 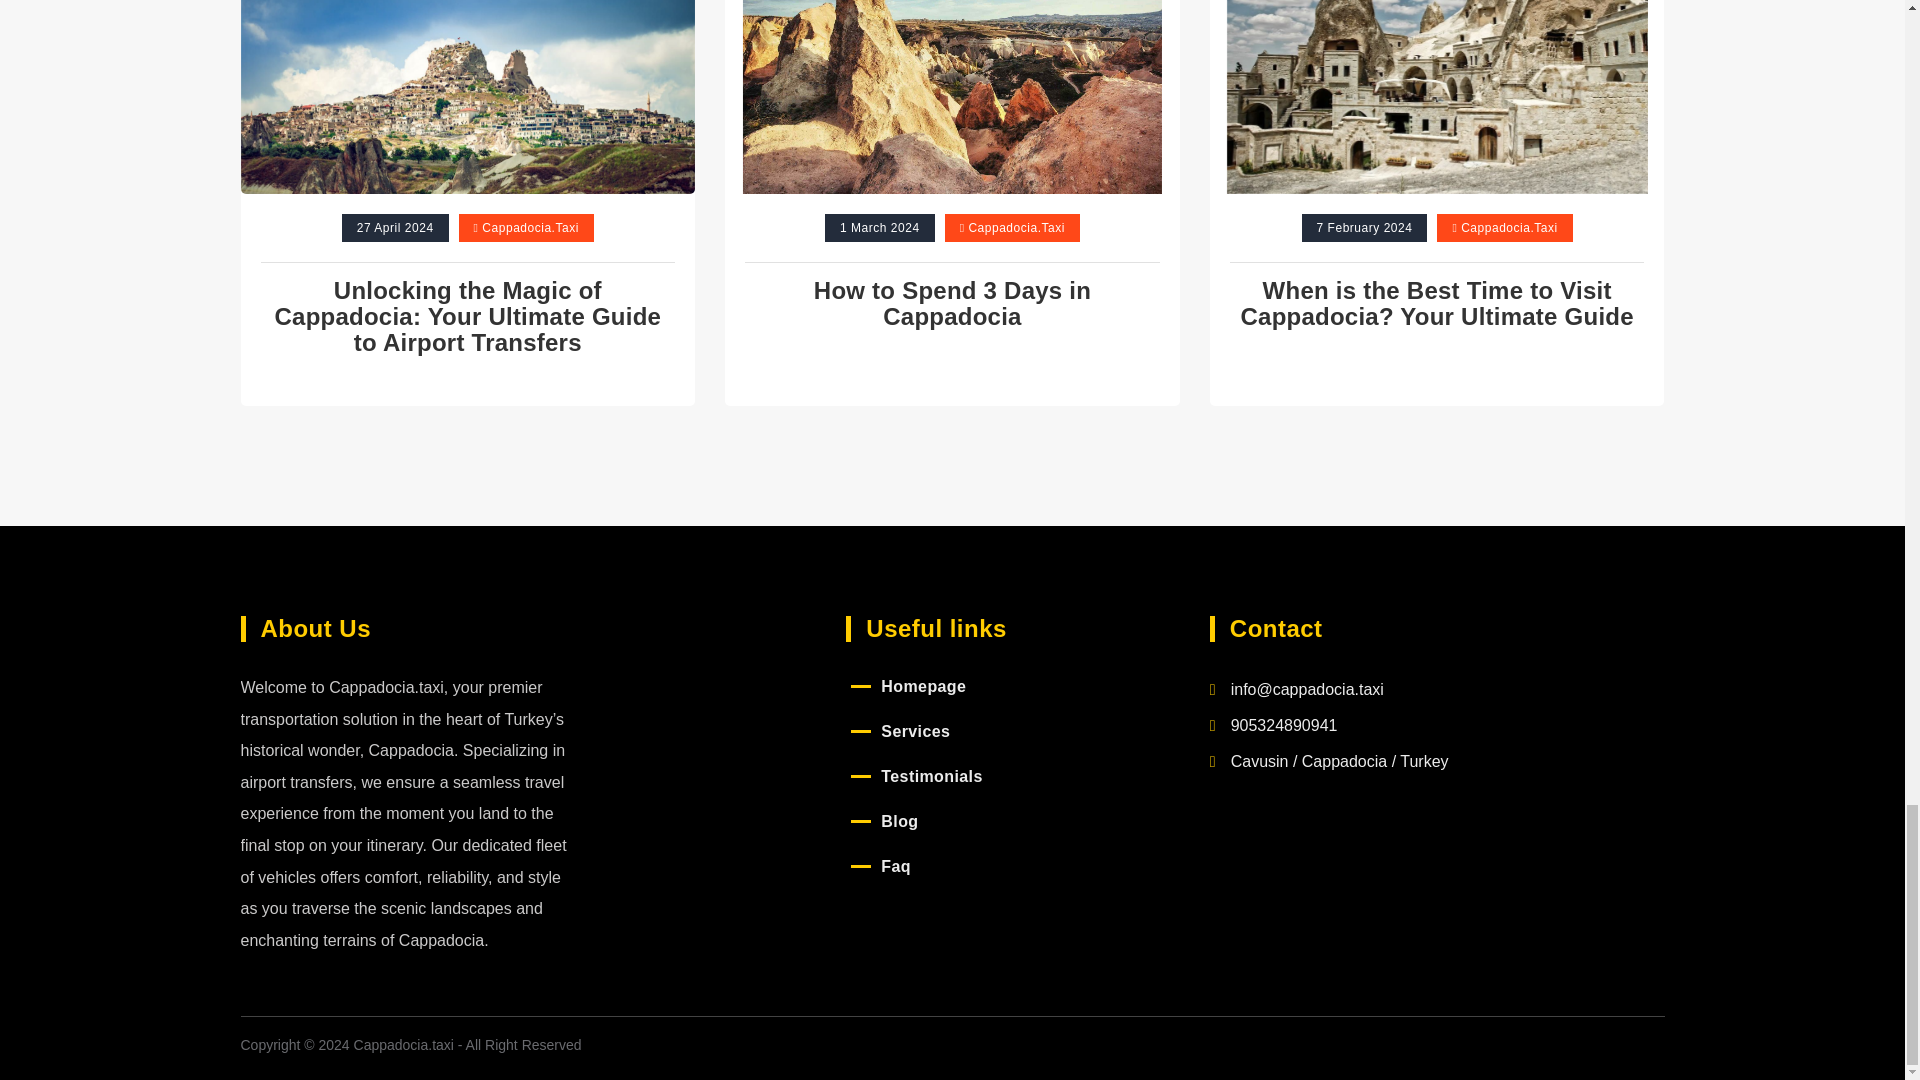 What do you see at coordinates (1016, 228) in the screenshot?
I see `Cappadocia.Taxi` at bounding box center [1016, 228].